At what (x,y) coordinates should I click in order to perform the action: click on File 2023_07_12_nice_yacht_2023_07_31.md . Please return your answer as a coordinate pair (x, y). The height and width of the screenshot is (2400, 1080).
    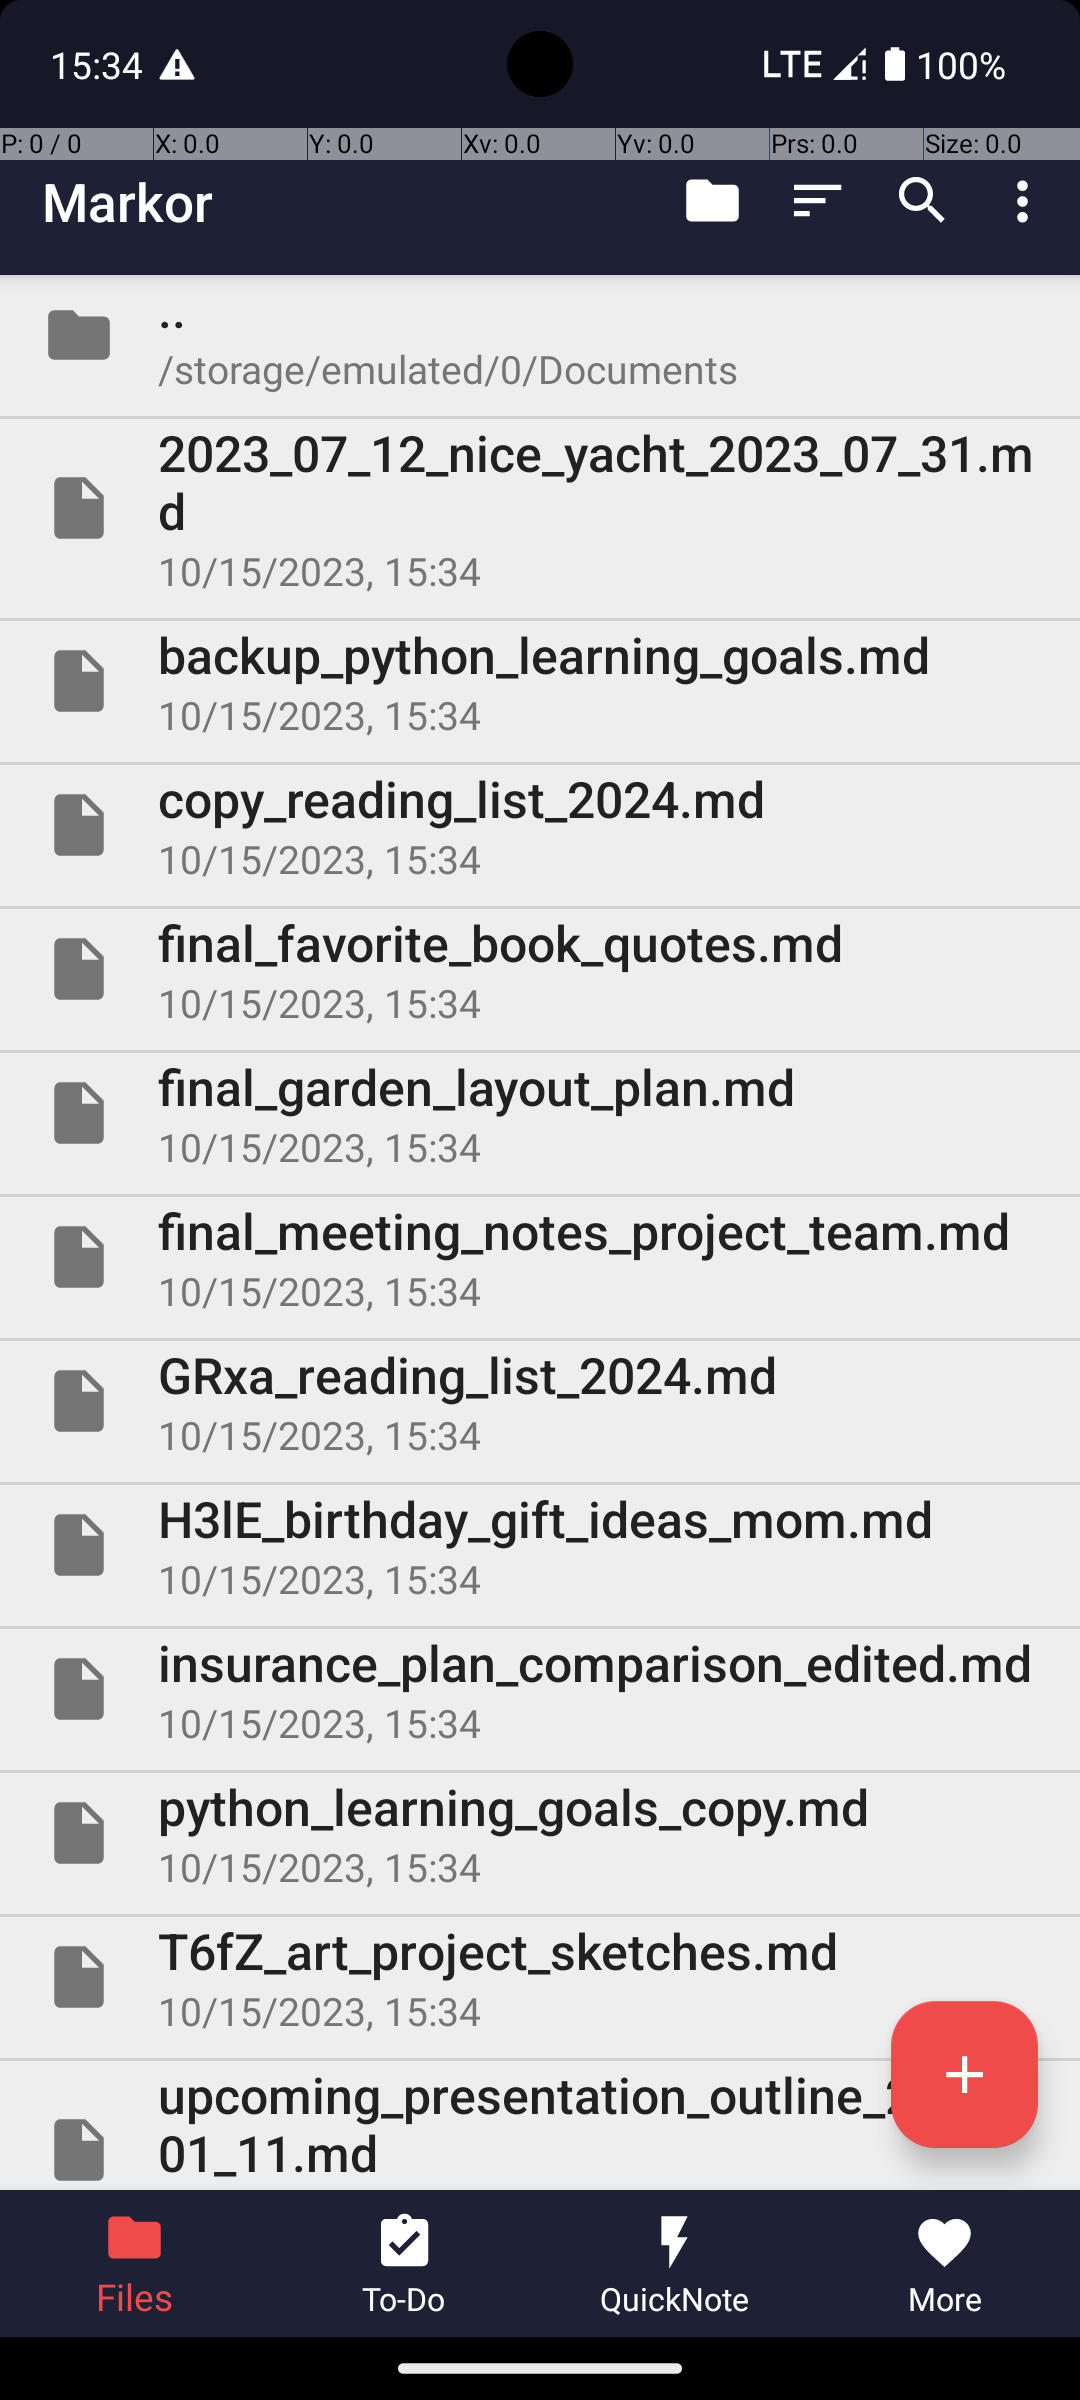
    Looking at the image, I should click on (540, 508).